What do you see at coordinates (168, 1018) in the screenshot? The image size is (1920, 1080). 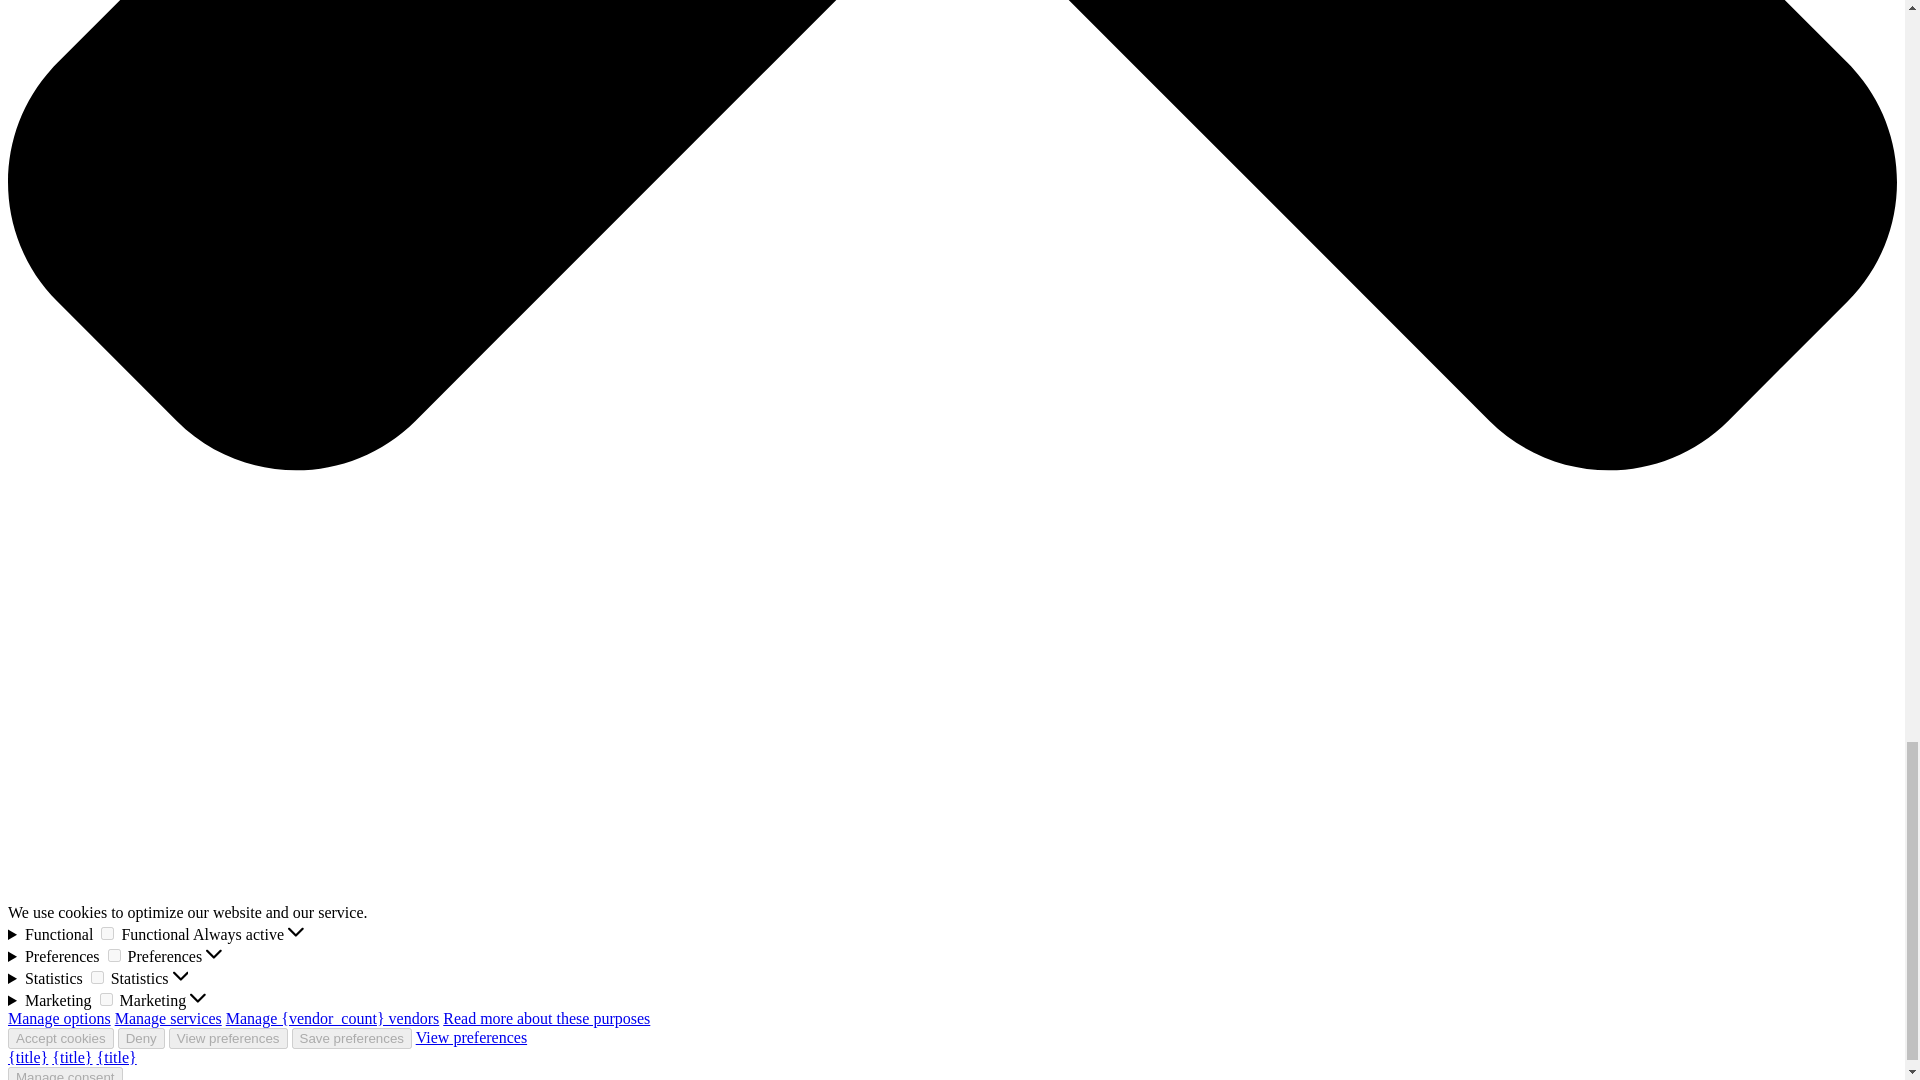 I see `Manage services` at bounding box center [168, 1018].